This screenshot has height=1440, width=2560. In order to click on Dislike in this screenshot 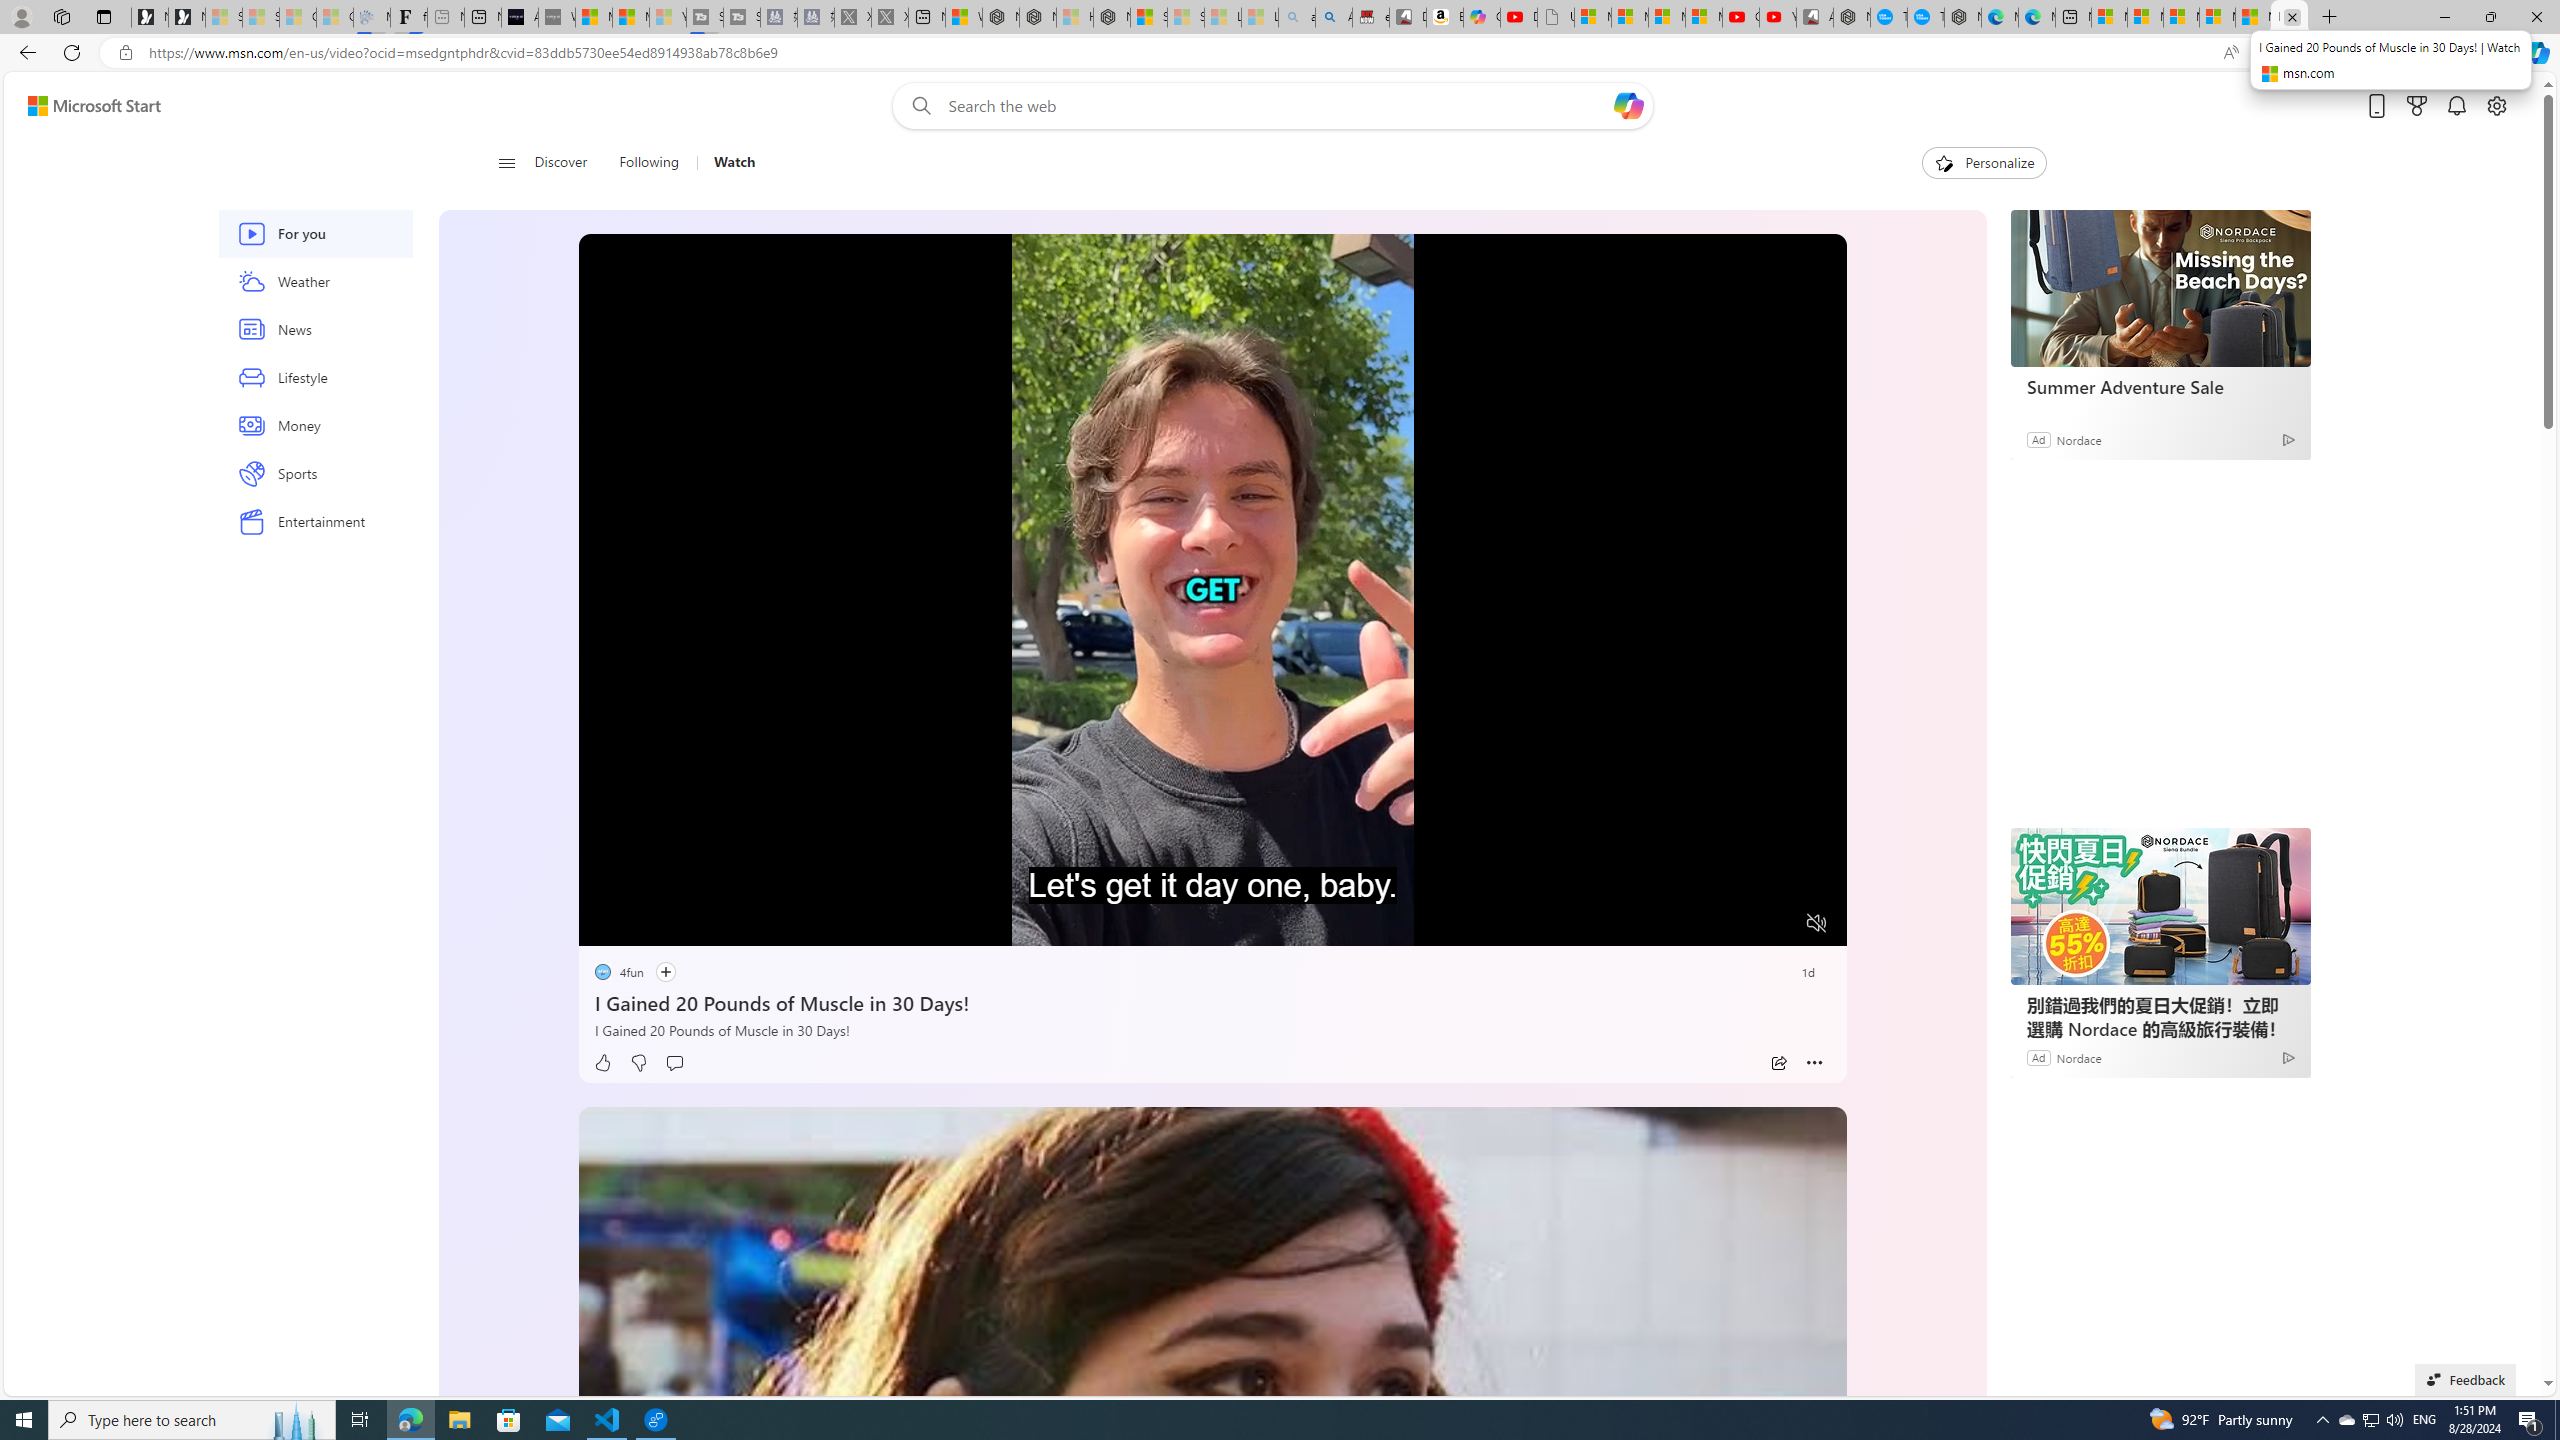, I will do `click(638, 1063)`.